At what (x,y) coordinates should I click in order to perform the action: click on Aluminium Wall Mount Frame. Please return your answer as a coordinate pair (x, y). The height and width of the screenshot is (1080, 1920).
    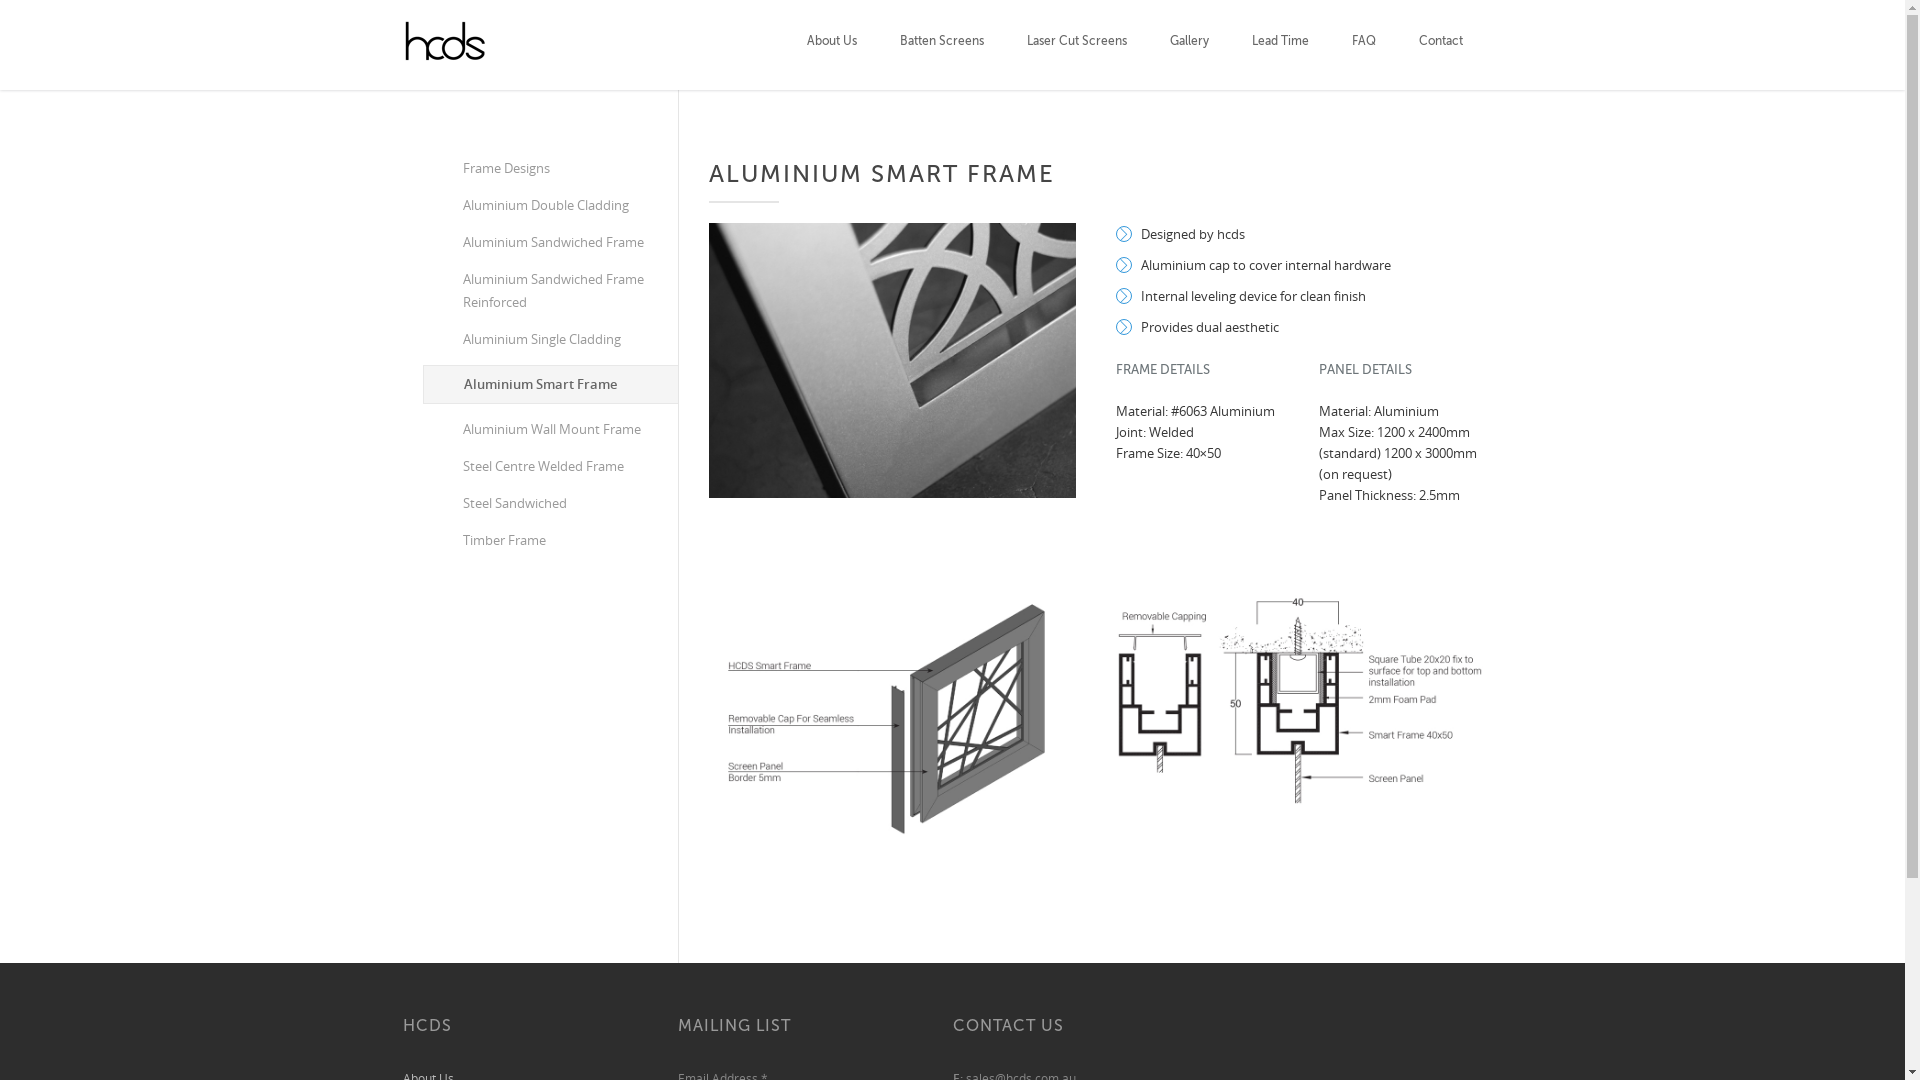
    Looking at the image, I should click on (550, 430).